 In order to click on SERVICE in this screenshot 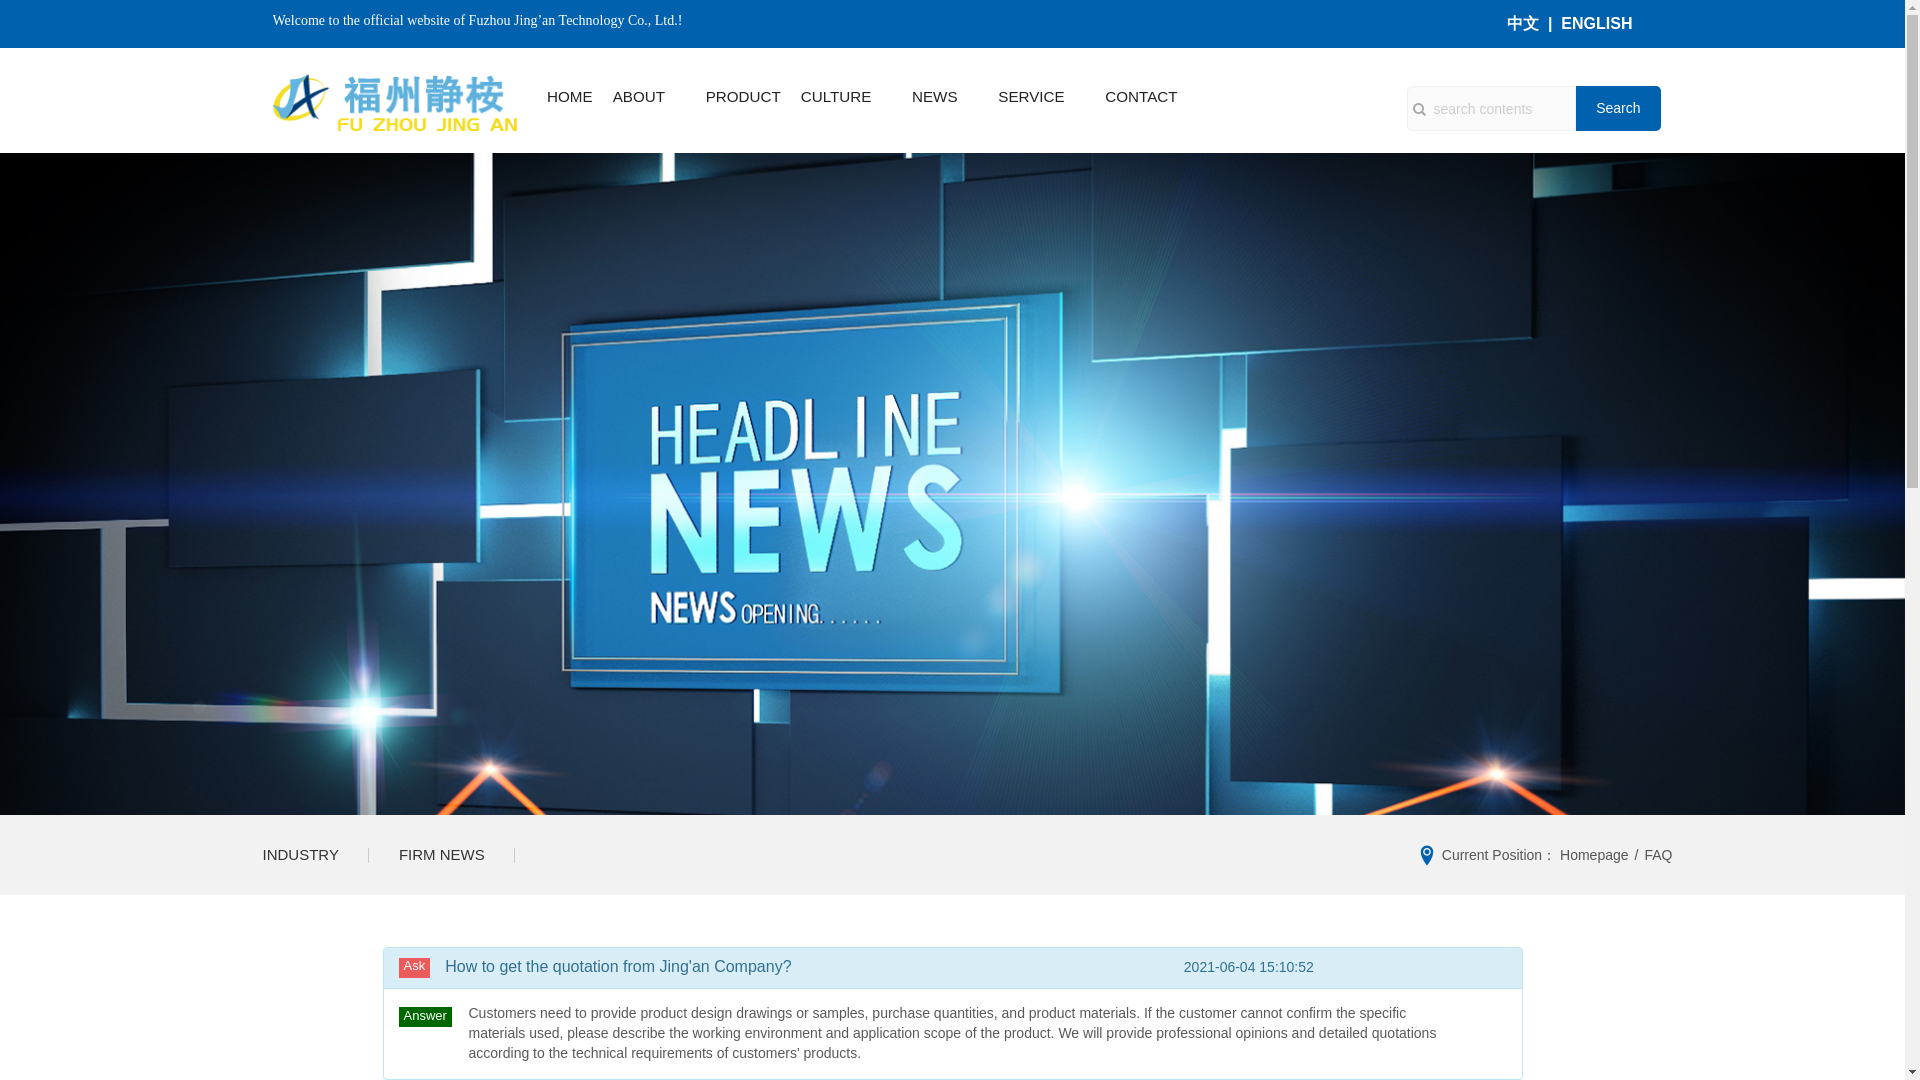, I will do `click(1030, 96)`.